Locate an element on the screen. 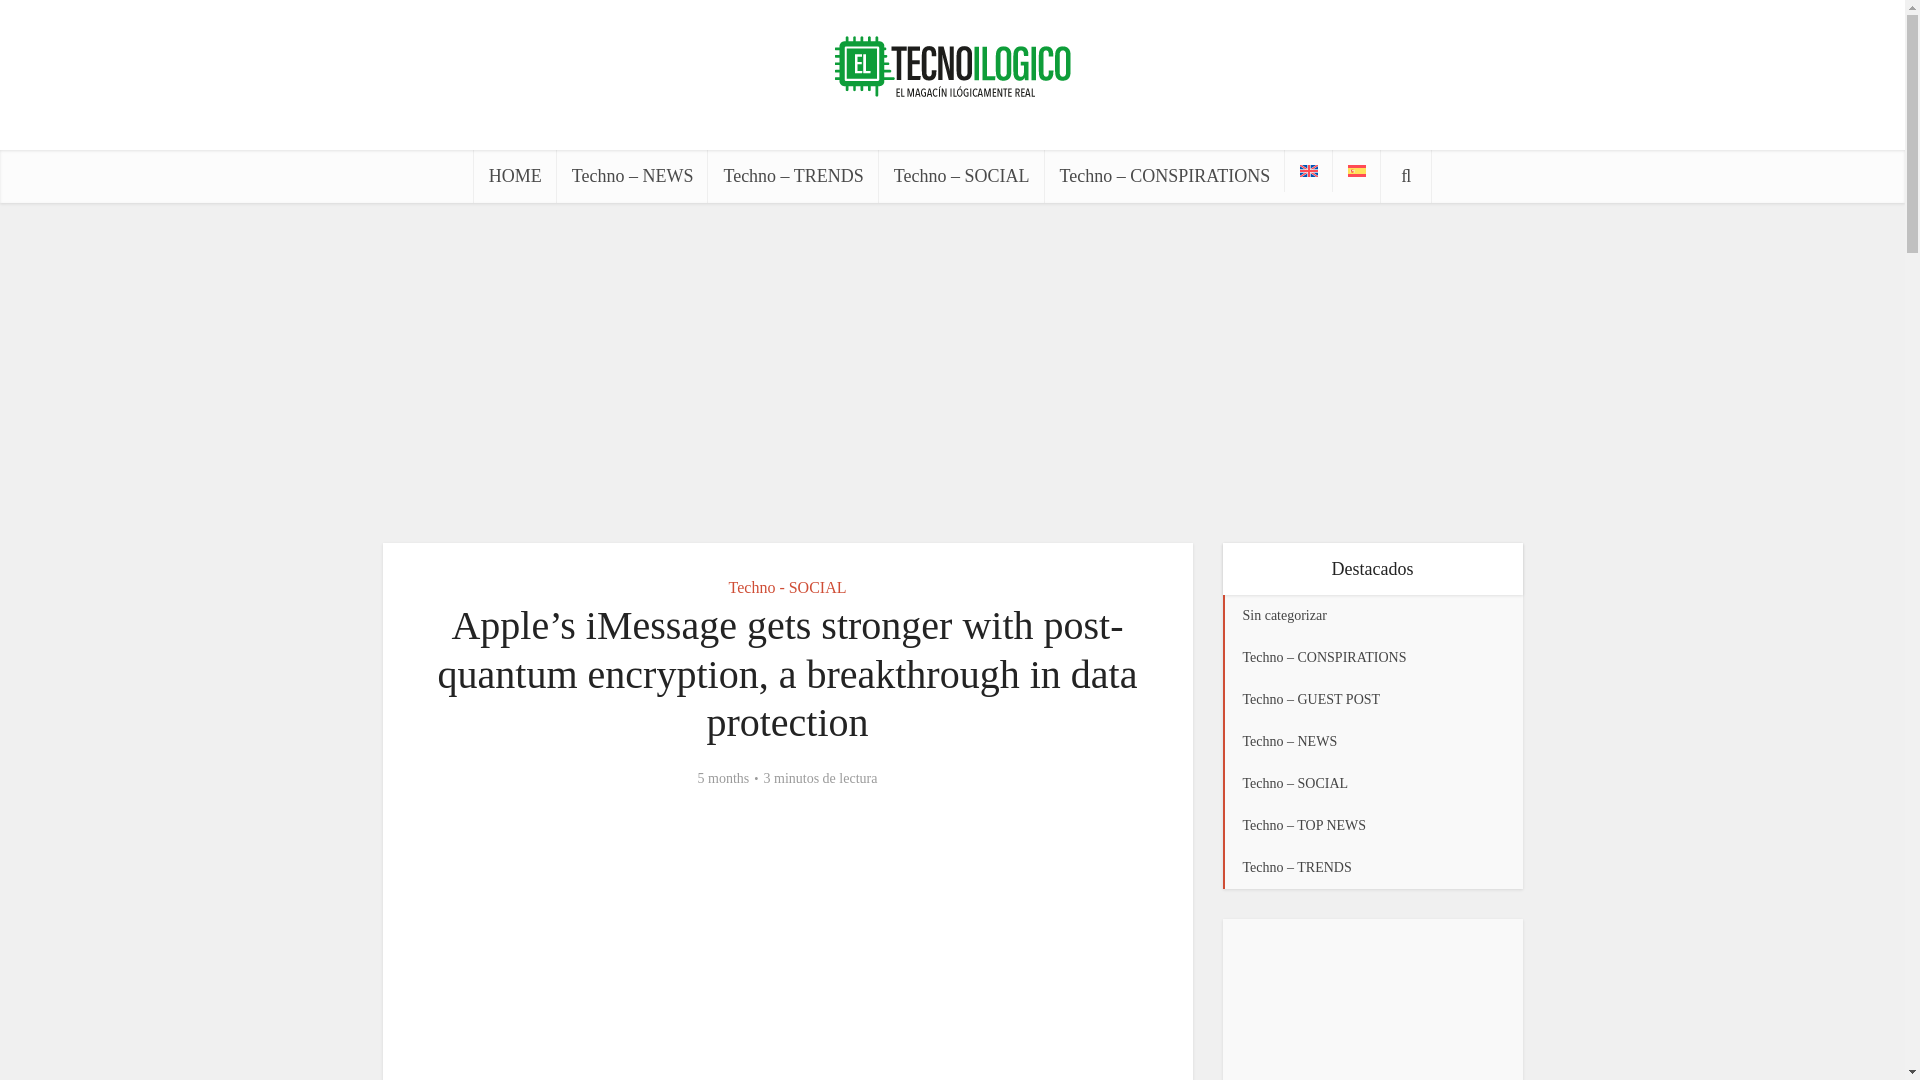 The width and height of the screenshot is (1920, 1080). Techno - SOCIAL is located at coordinates (788, 586).